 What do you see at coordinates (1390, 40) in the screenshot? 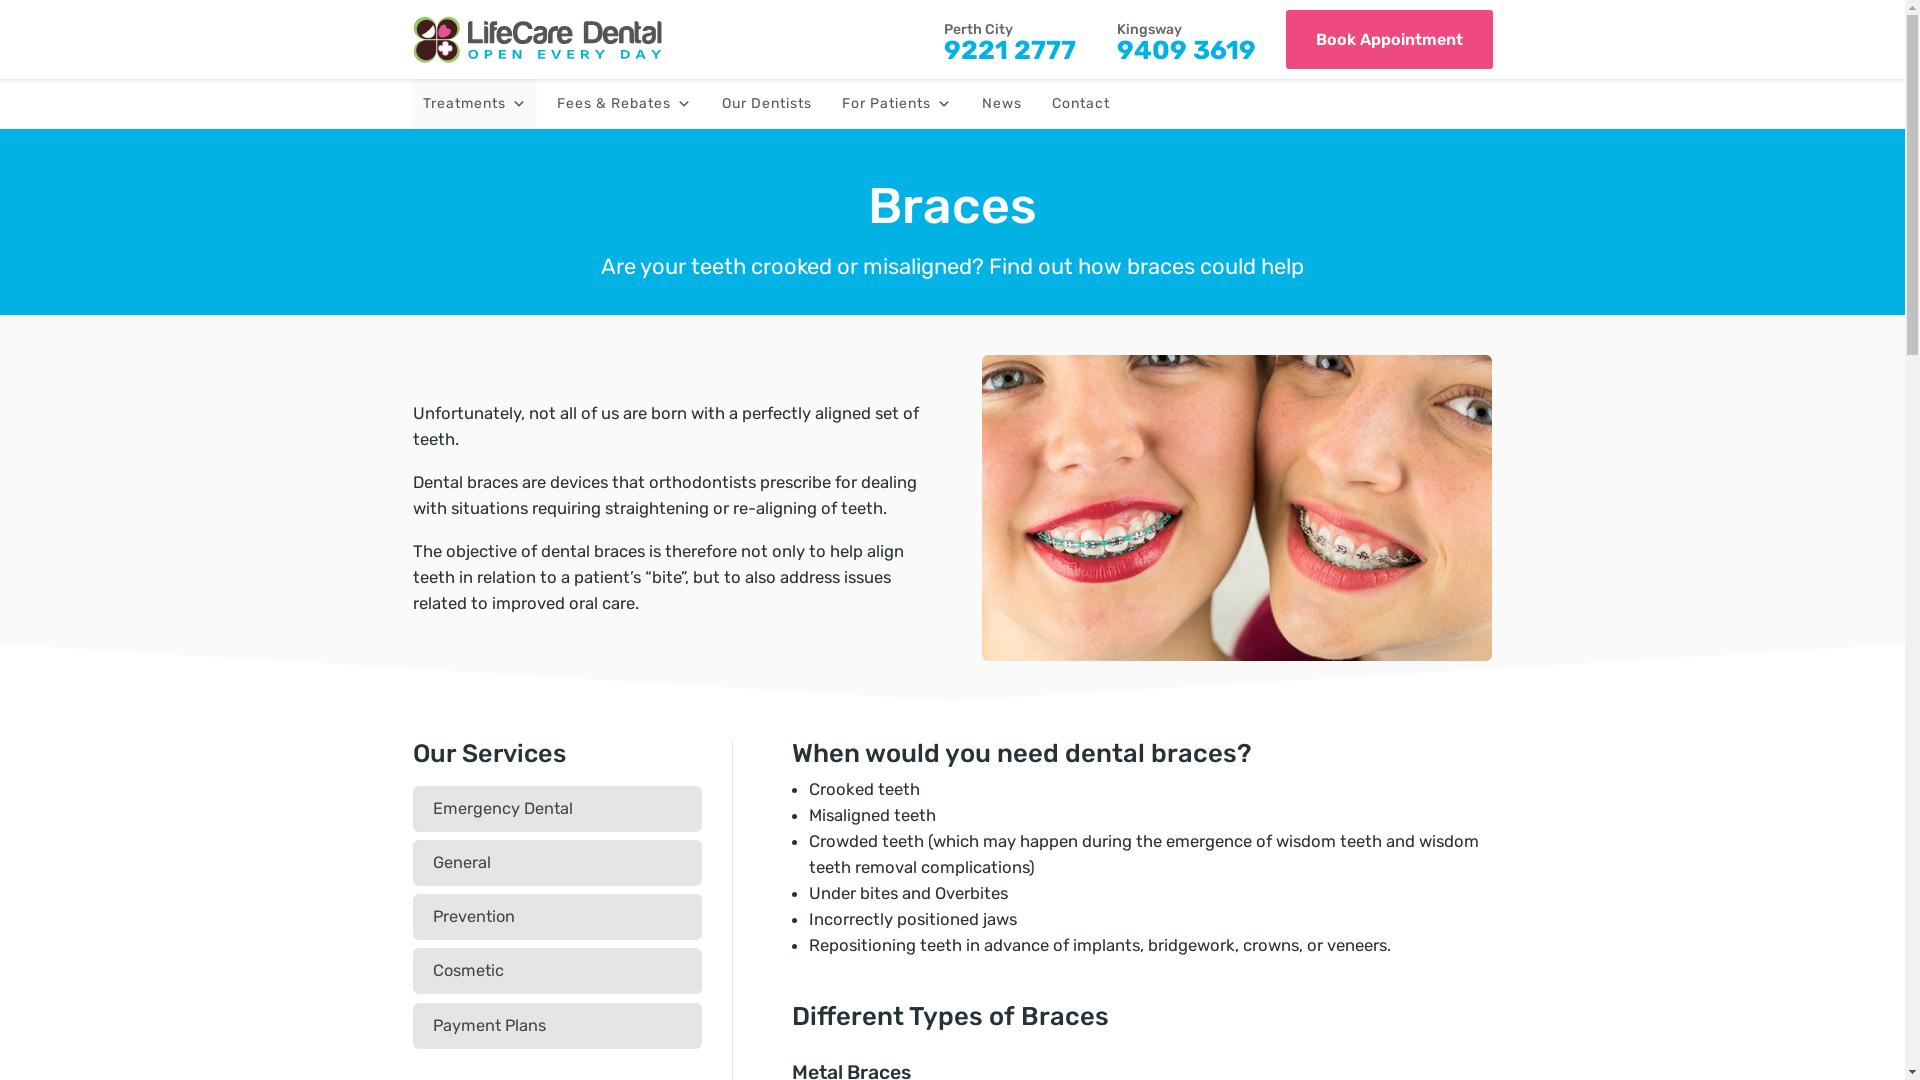
I see `Book Appointment` at bounding box center [1390, 40].